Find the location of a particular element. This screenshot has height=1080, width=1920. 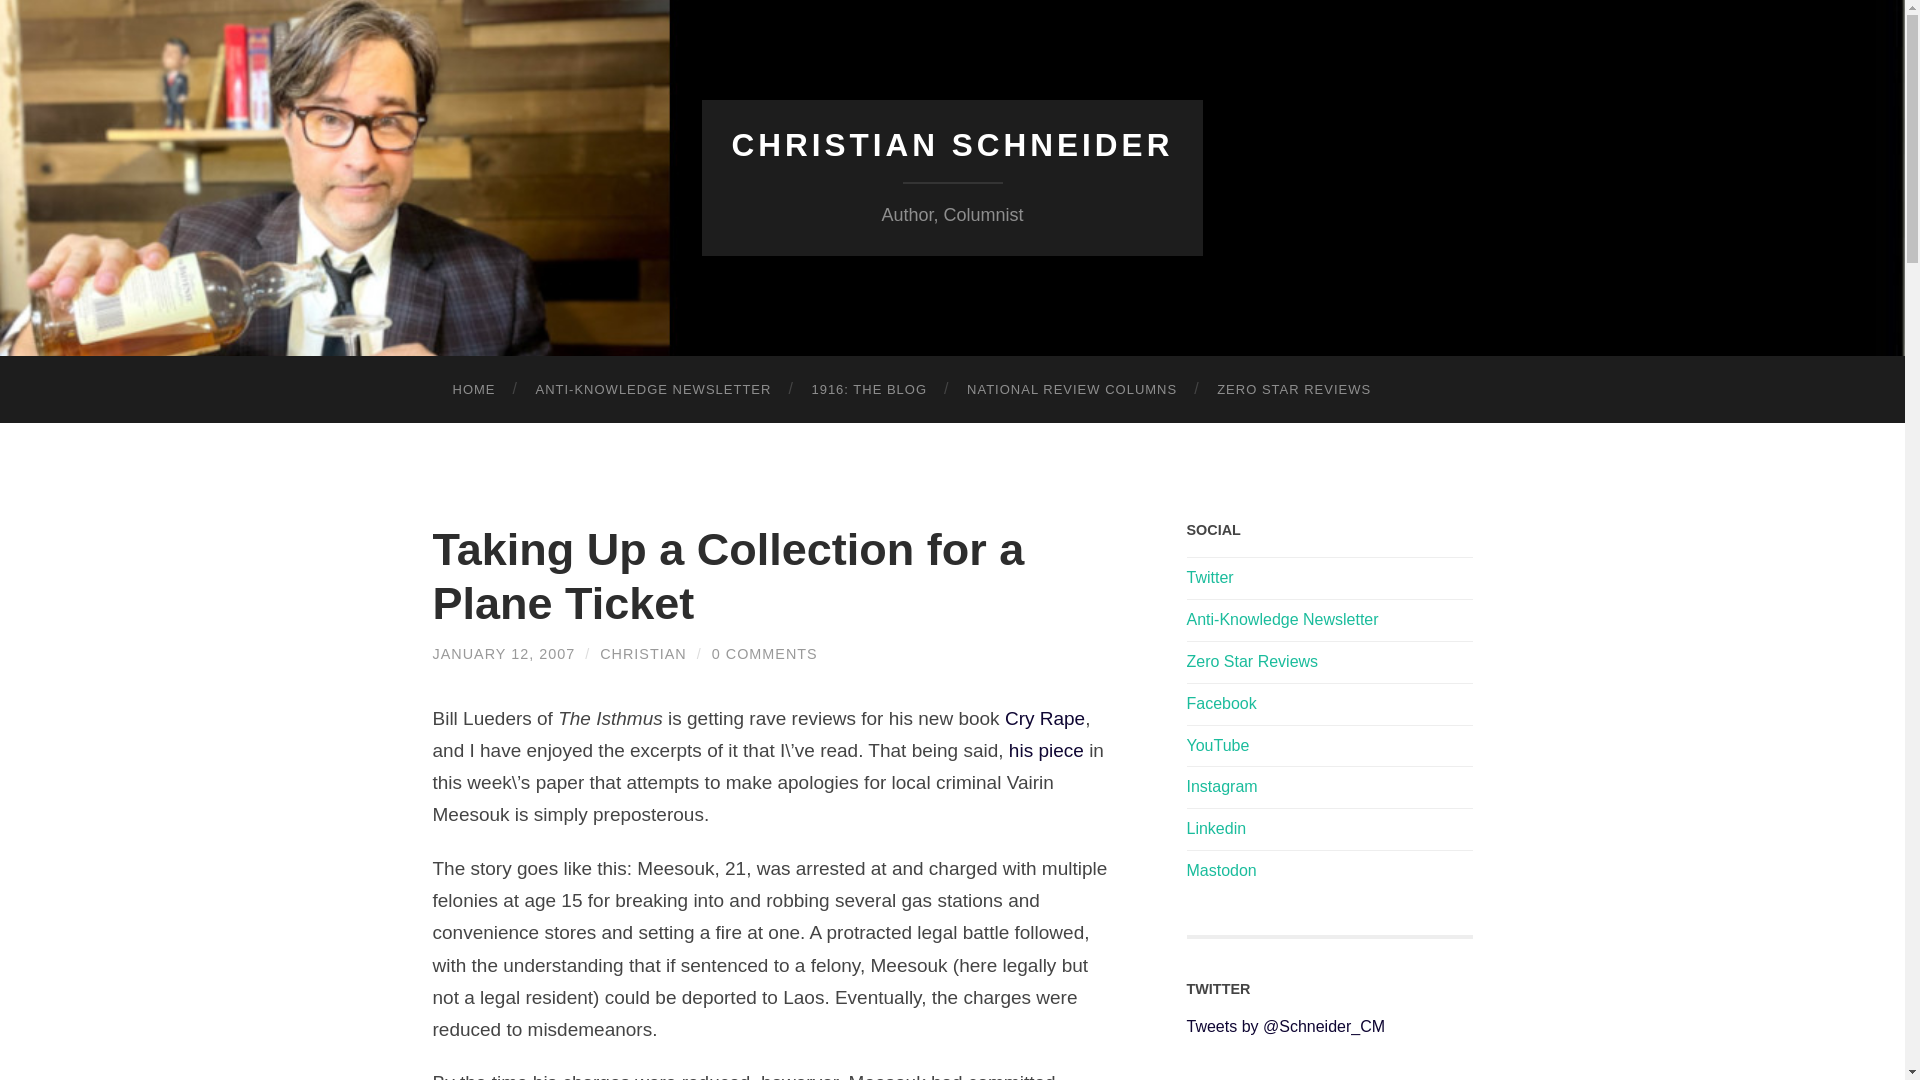

Posts by Christian is located at coordinates (643, 654).